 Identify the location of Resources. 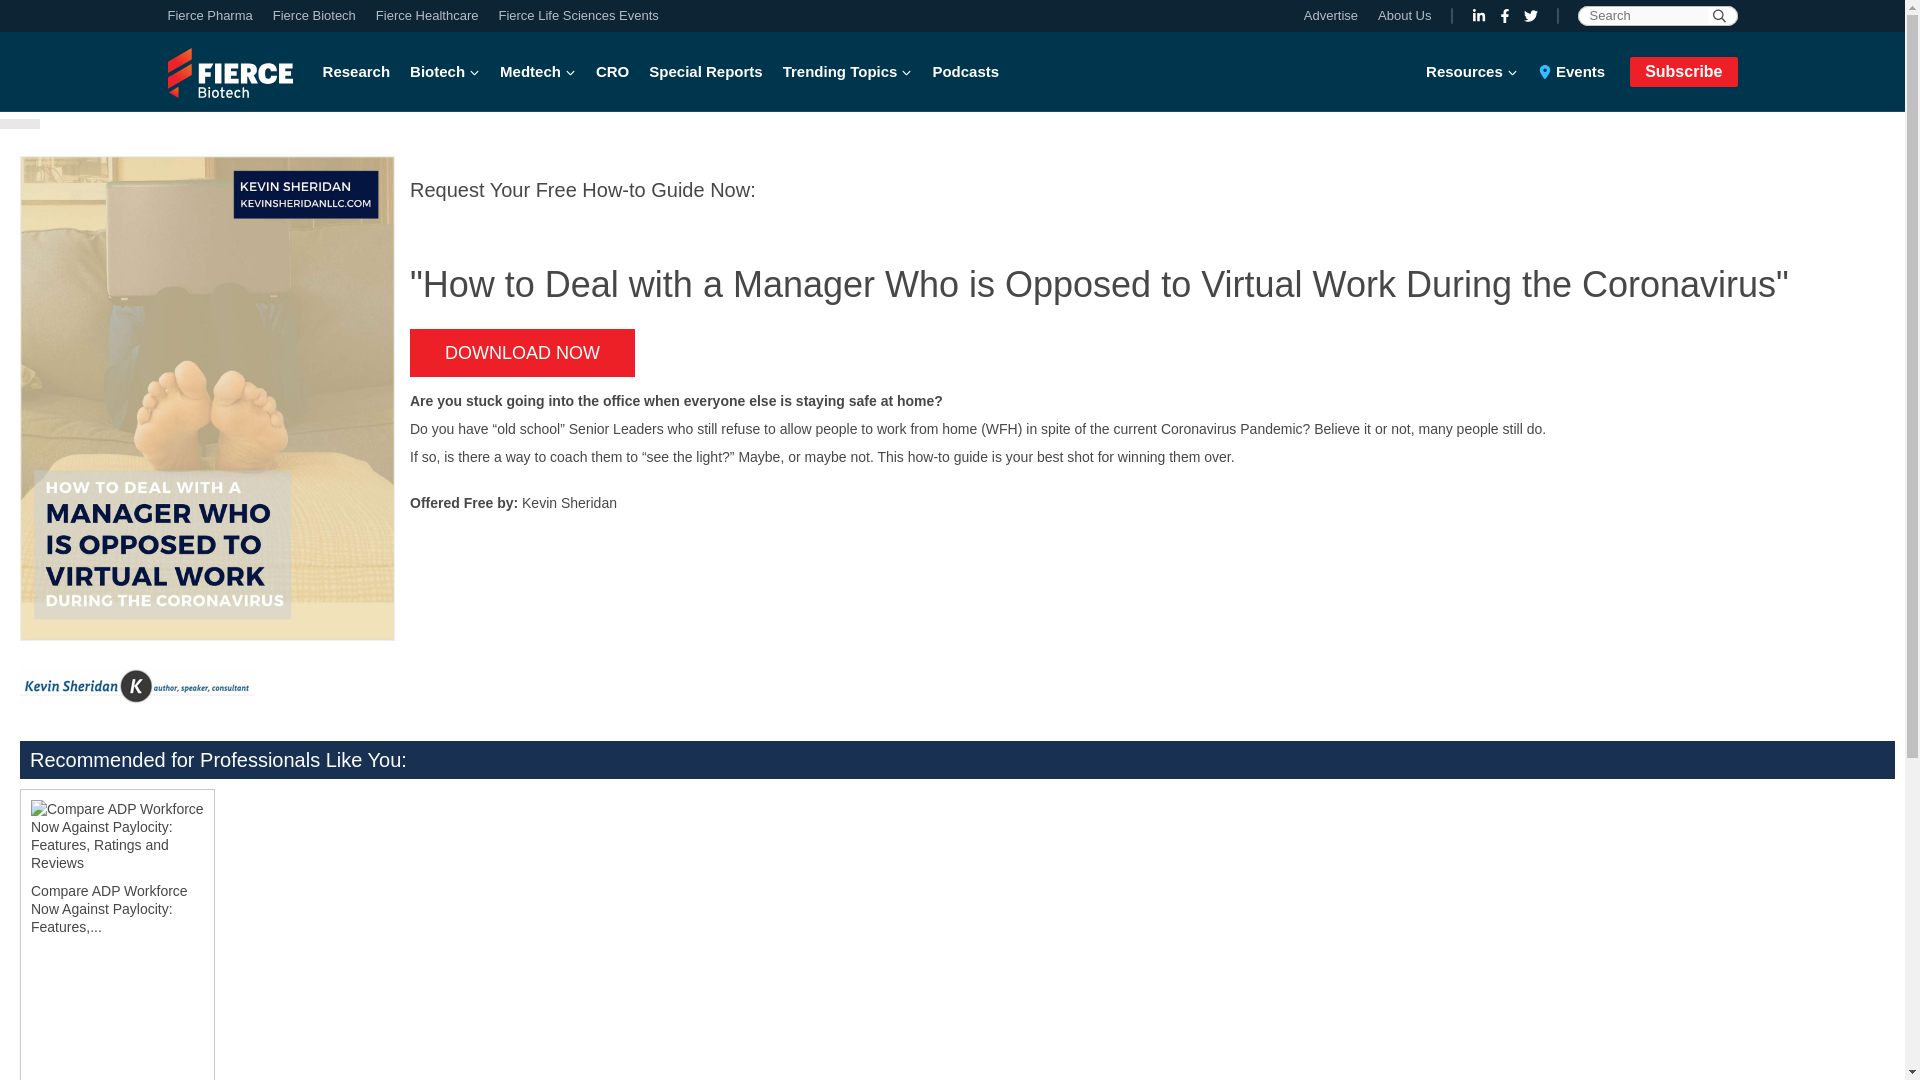
(1477, 72).